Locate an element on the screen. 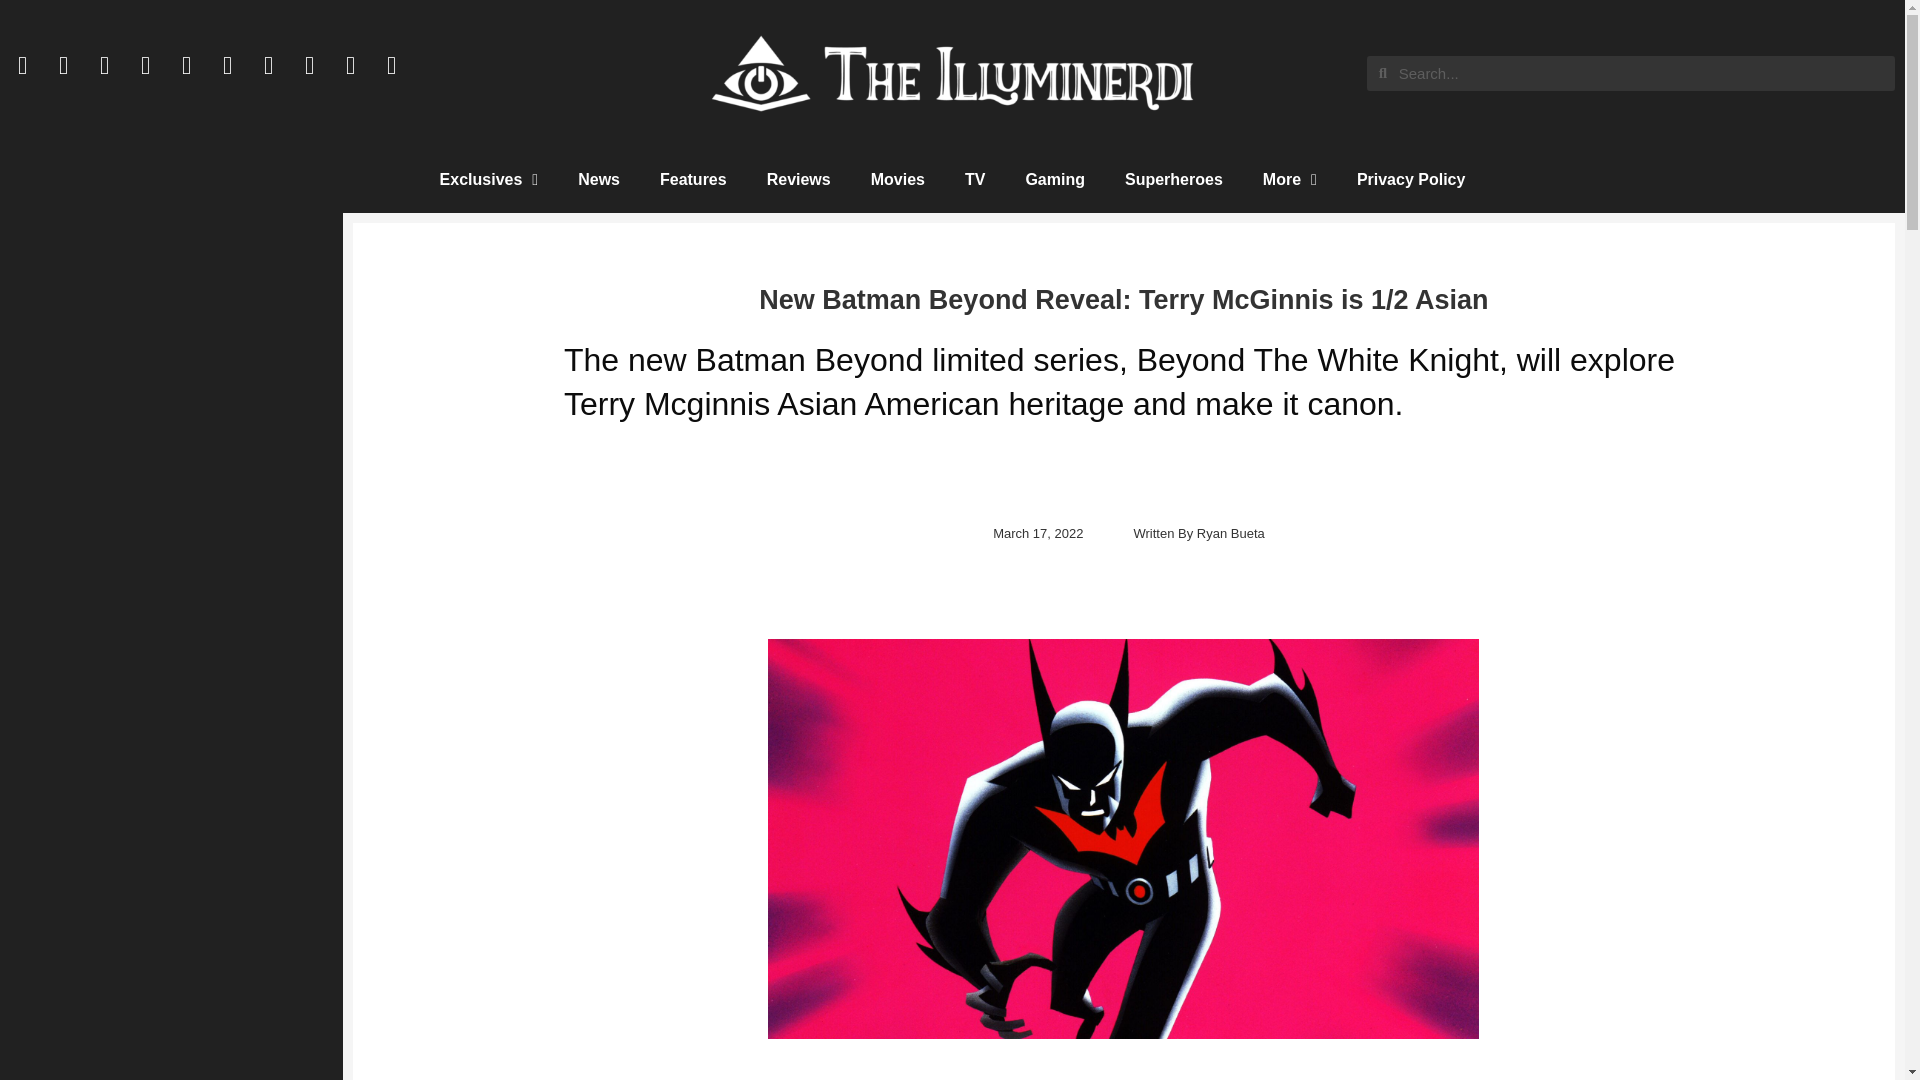 This screenshot has width=1920, height=1080. Movies is located at coordinates (897, 180).